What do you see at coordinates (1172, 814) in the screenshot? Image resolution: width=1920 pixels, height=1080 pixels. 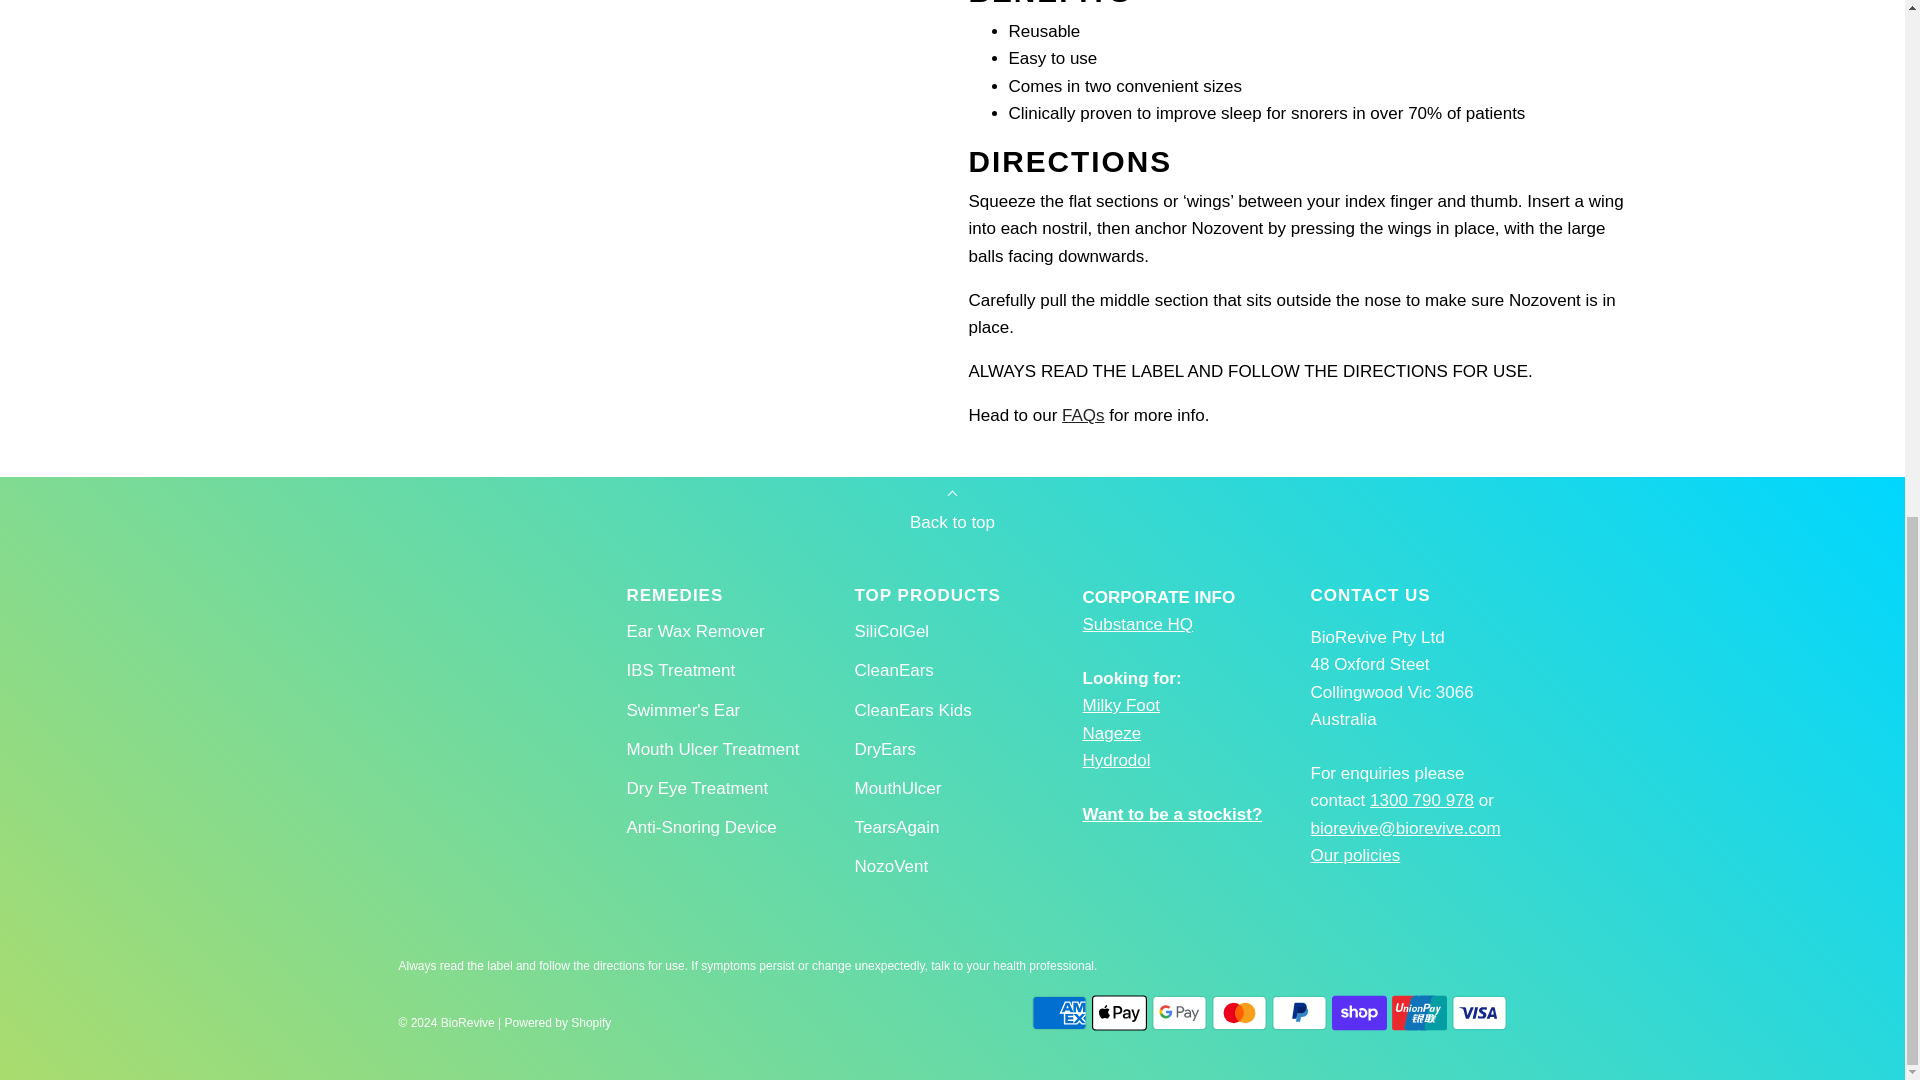 I see `Contact` at bounding box center [1172, 814].